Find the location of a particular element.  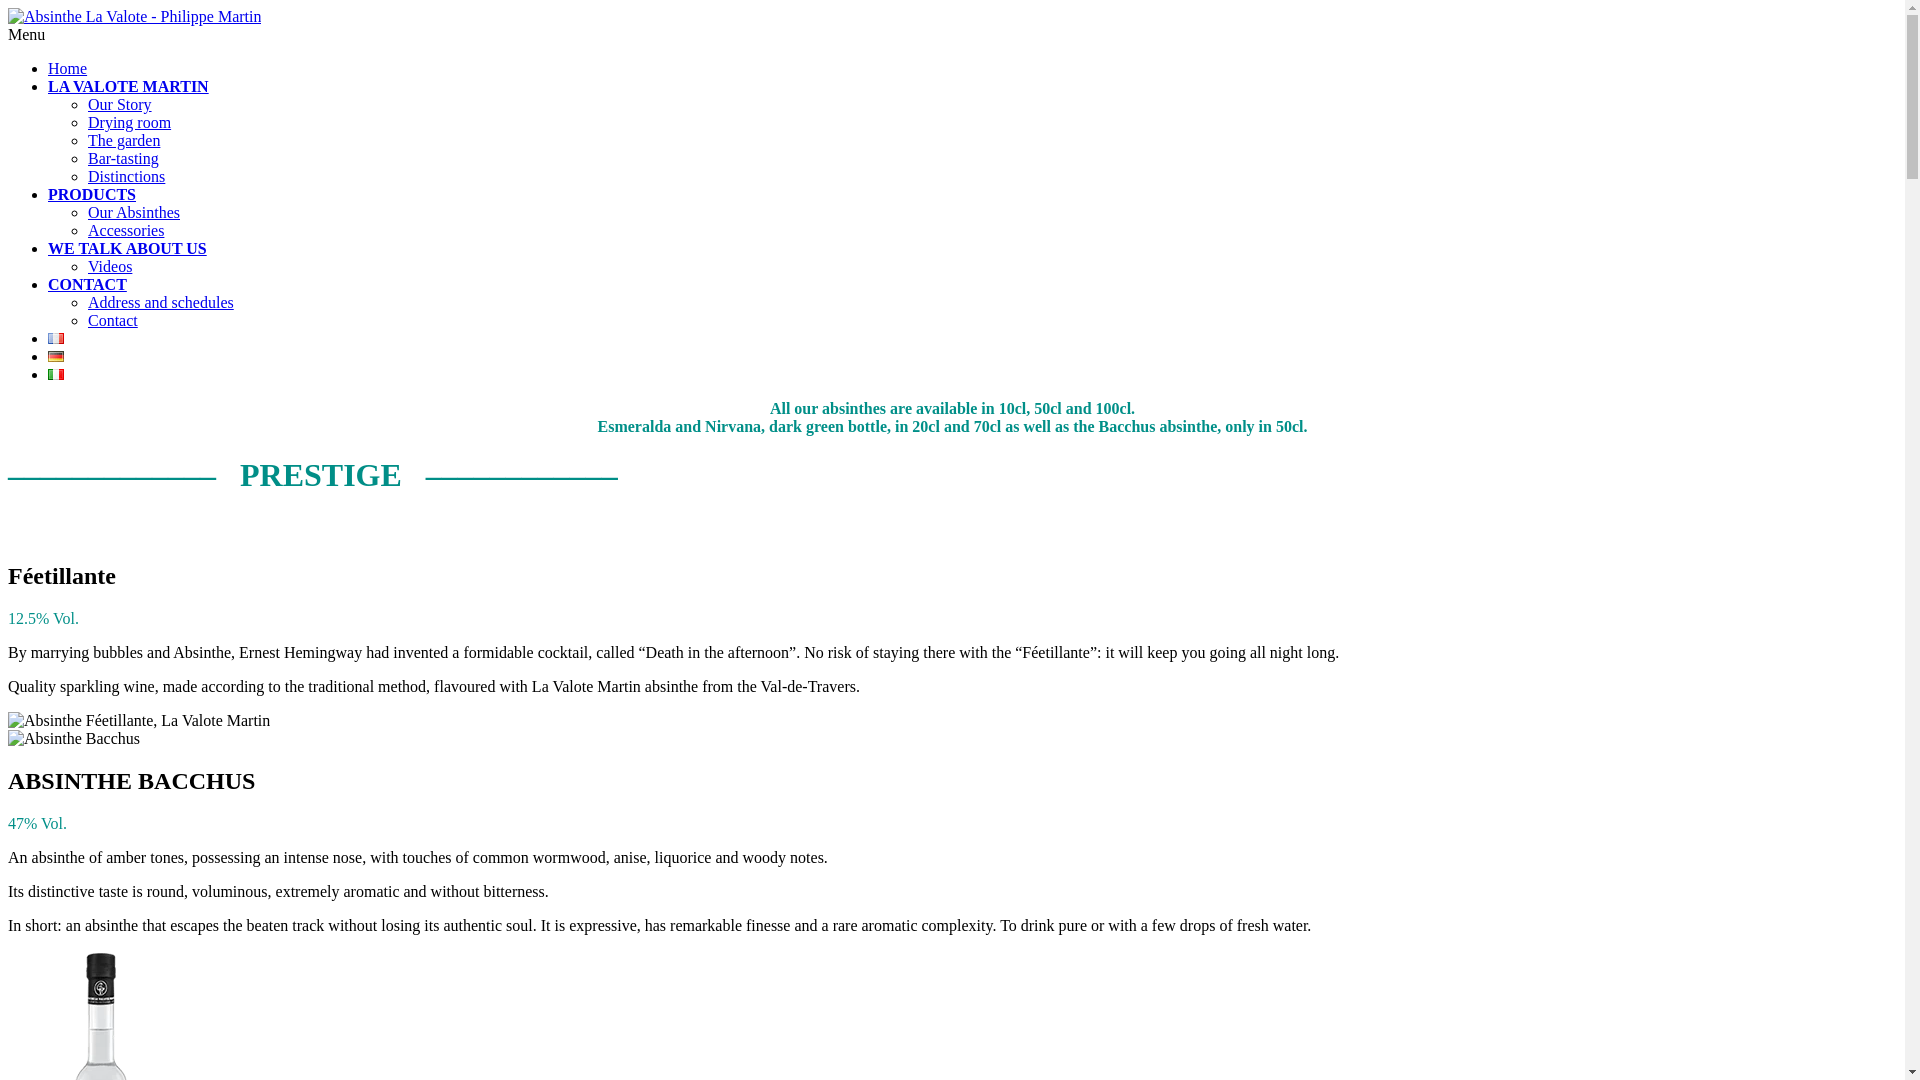

WE TALK ABOUT US is located at coordinates (128, 248).